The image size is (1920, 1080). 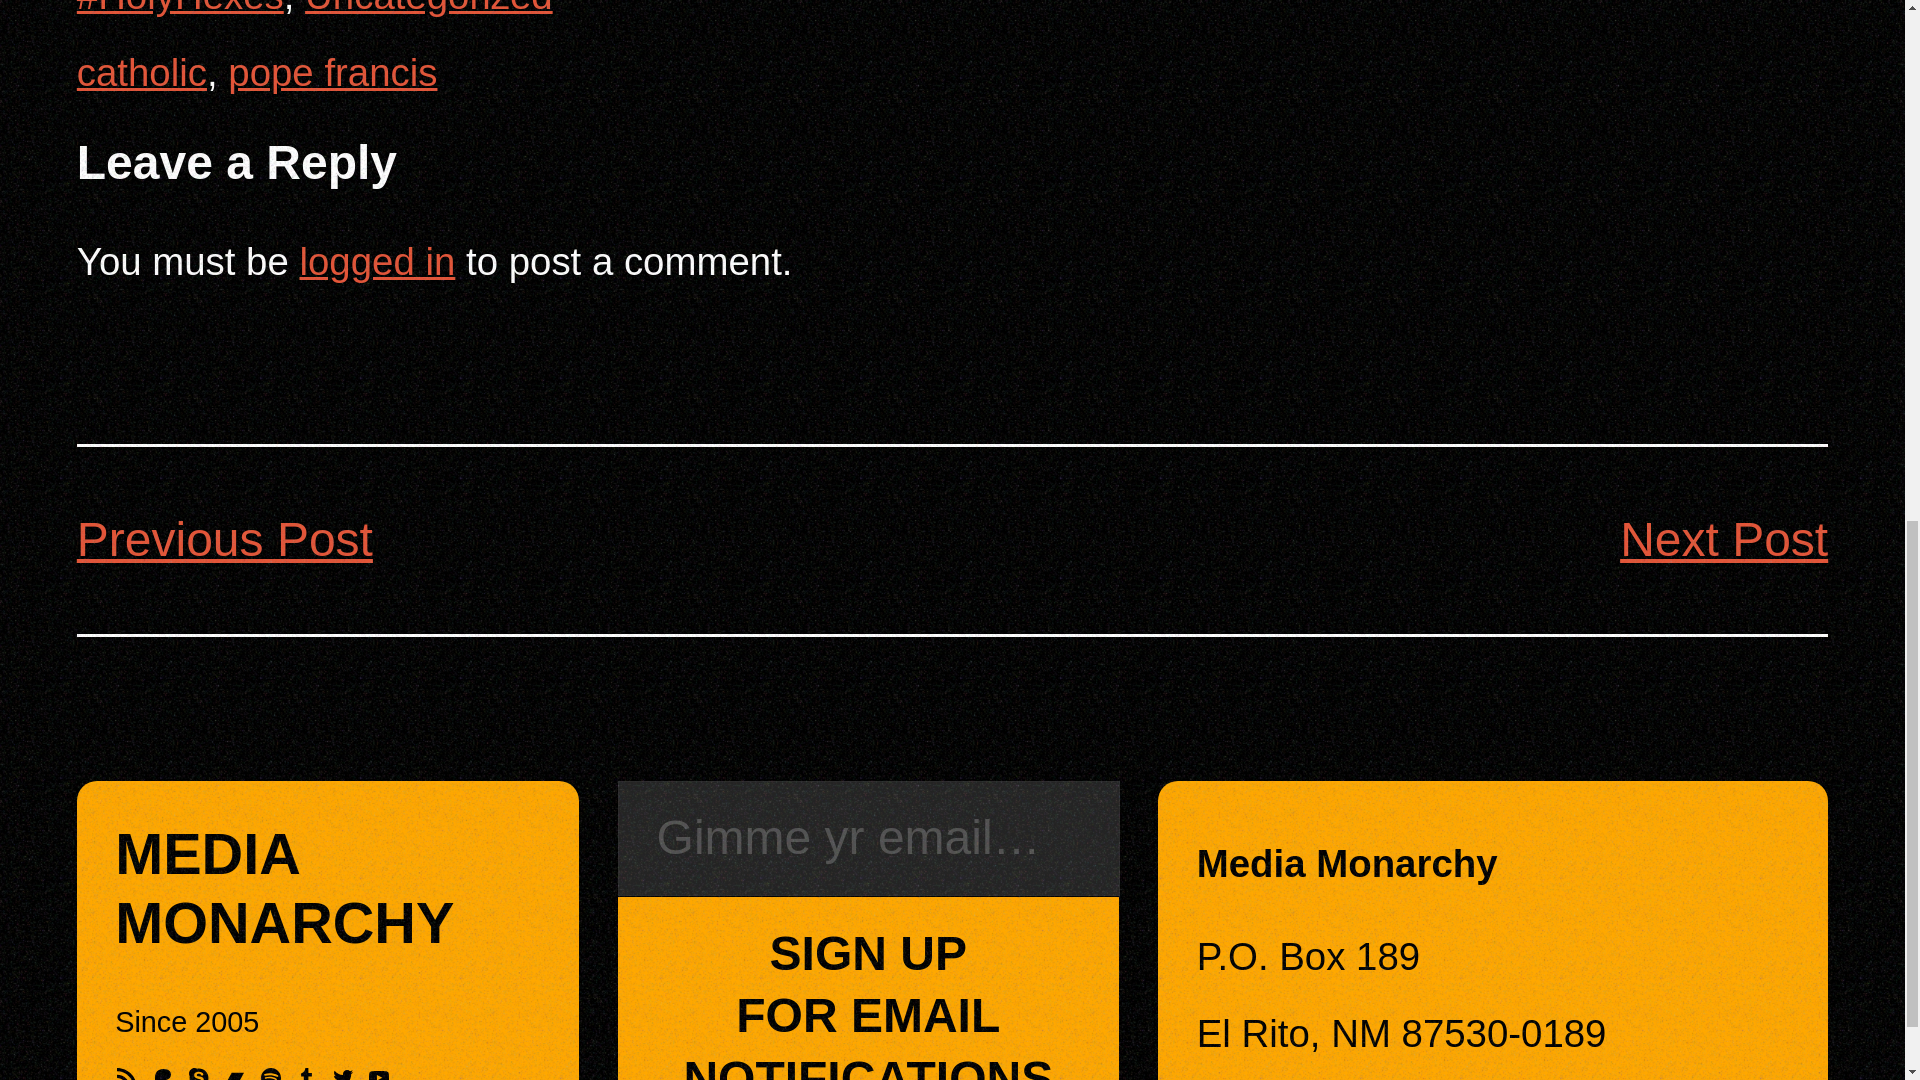 I want to click on pope francis, so click(x=142, y=72).